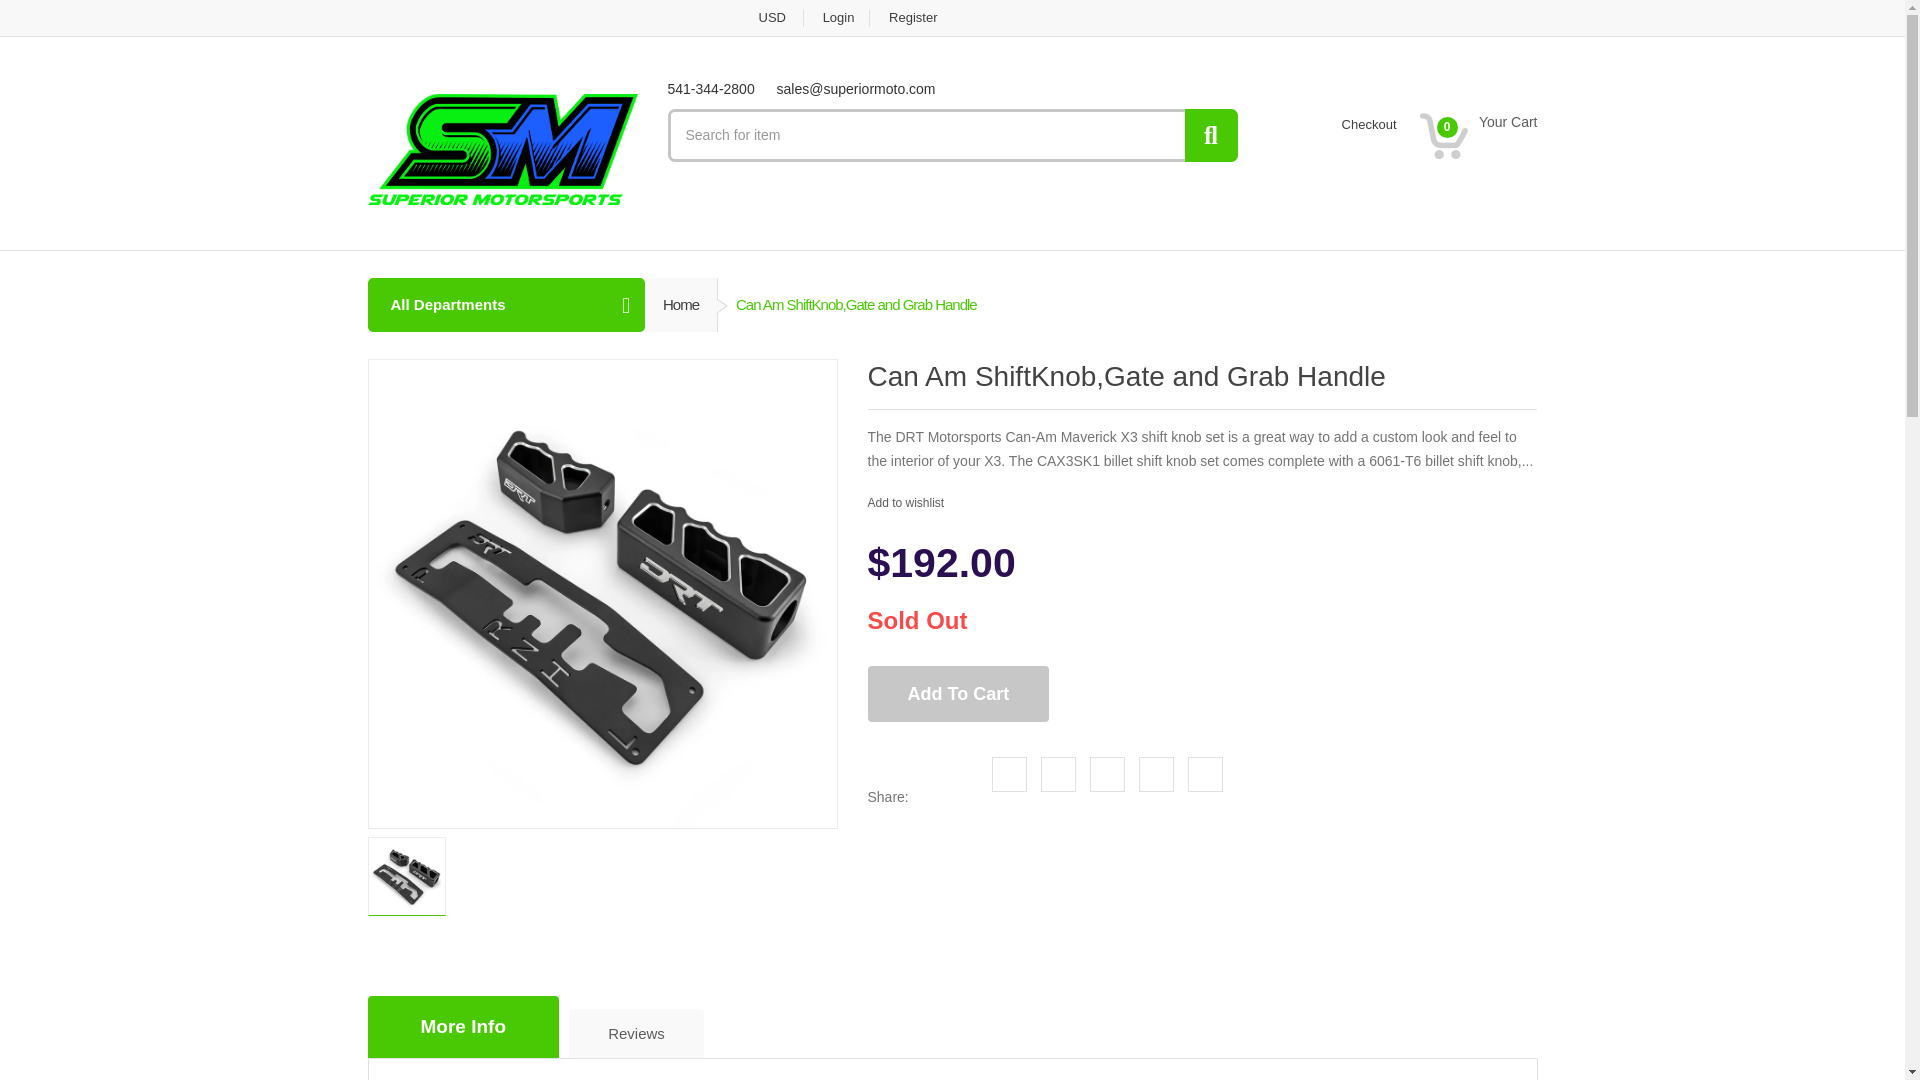 Image resolution: width=1920 pixels, height=1080 pixels. What do you see at coordinates (908, 502) in the screenshot?
I see `Add to wishlist` at bounding box center [908, 502].